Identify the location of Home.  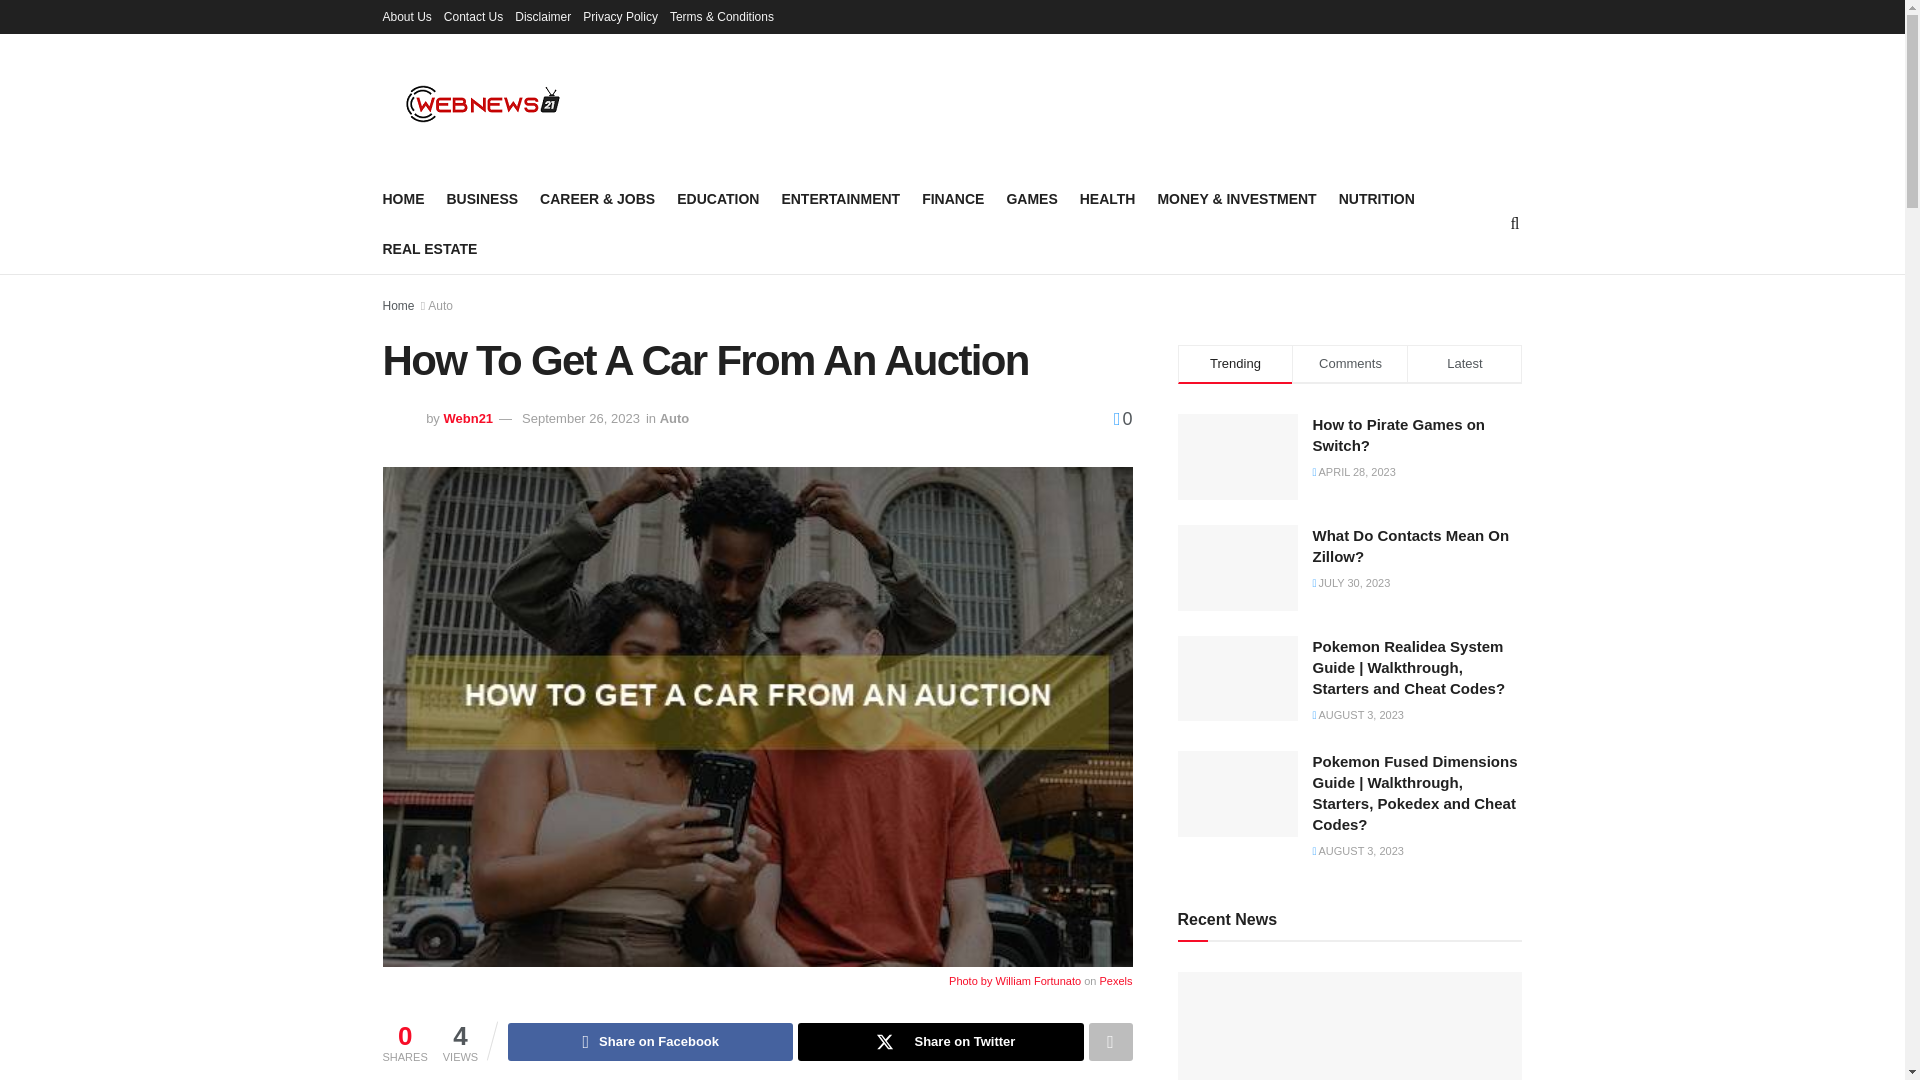
(398, 306).